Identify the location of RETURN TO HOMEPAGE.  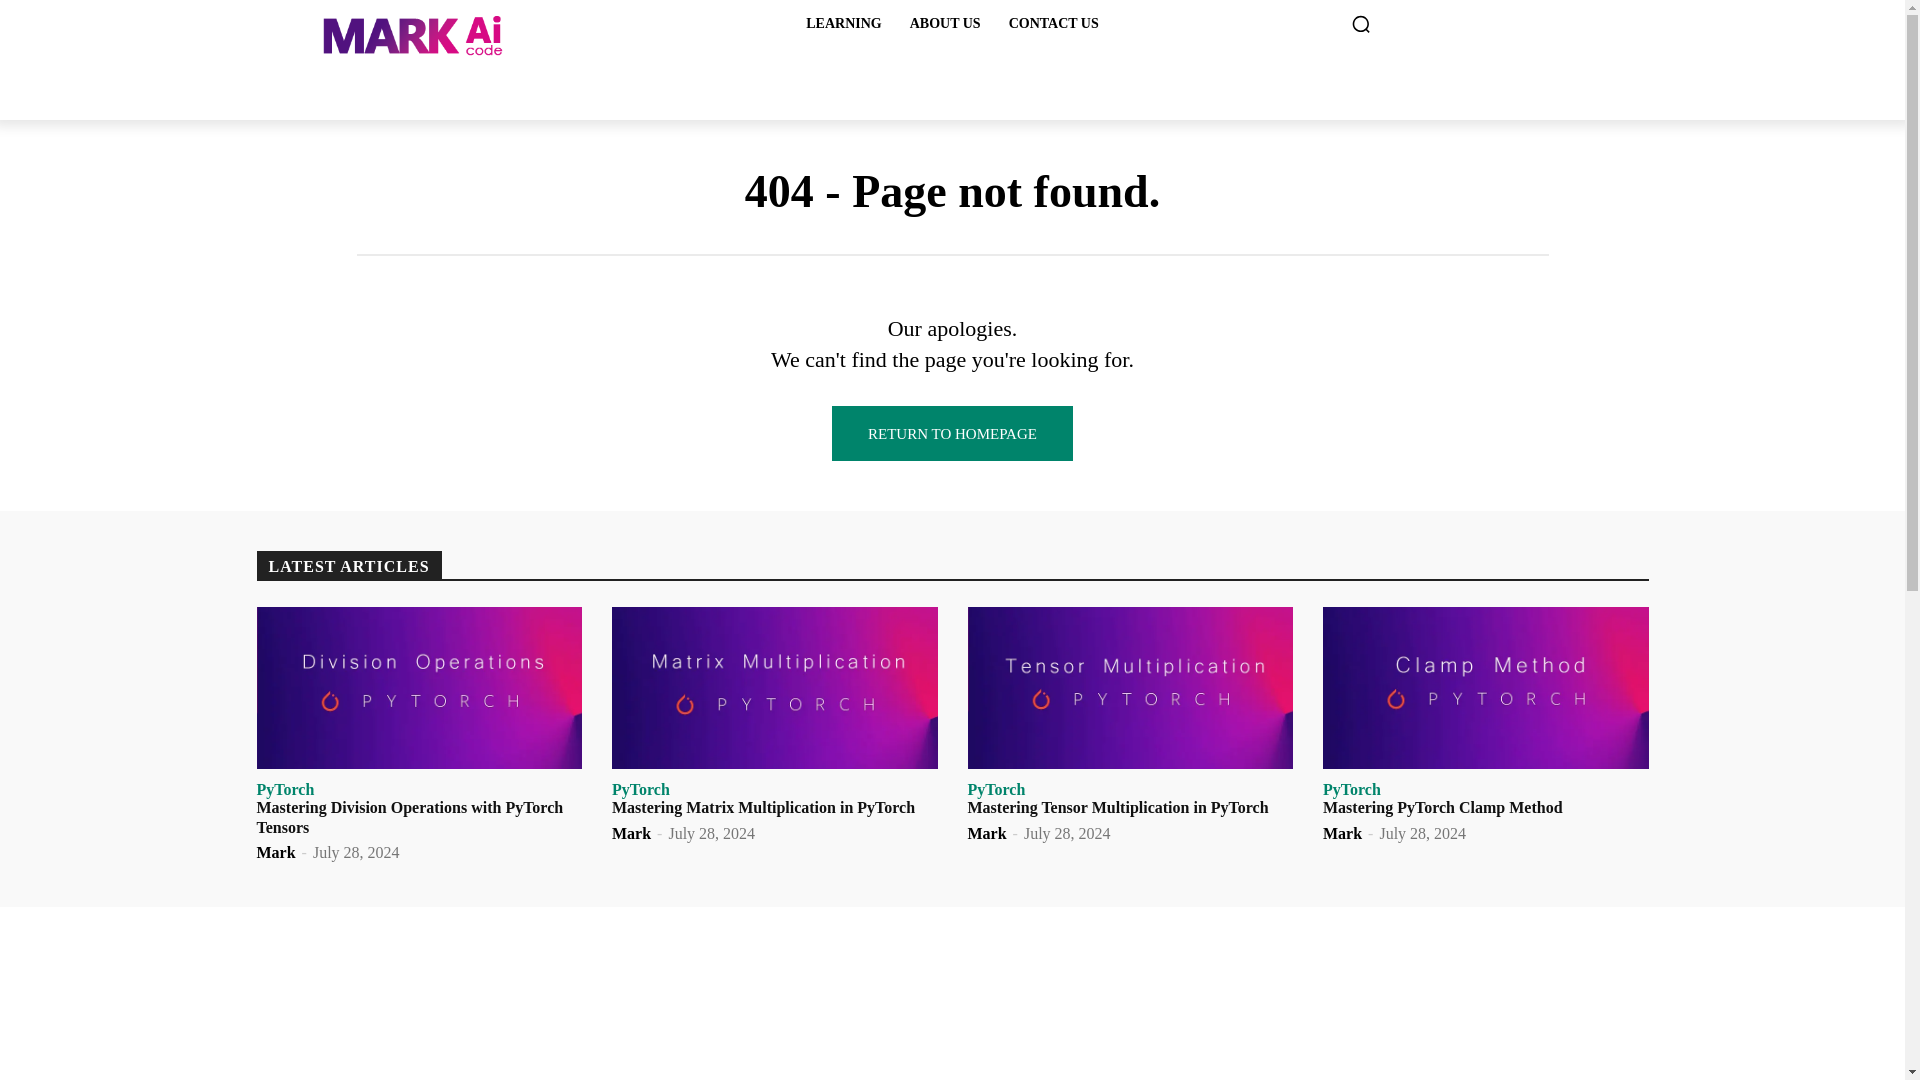
(952, 434).